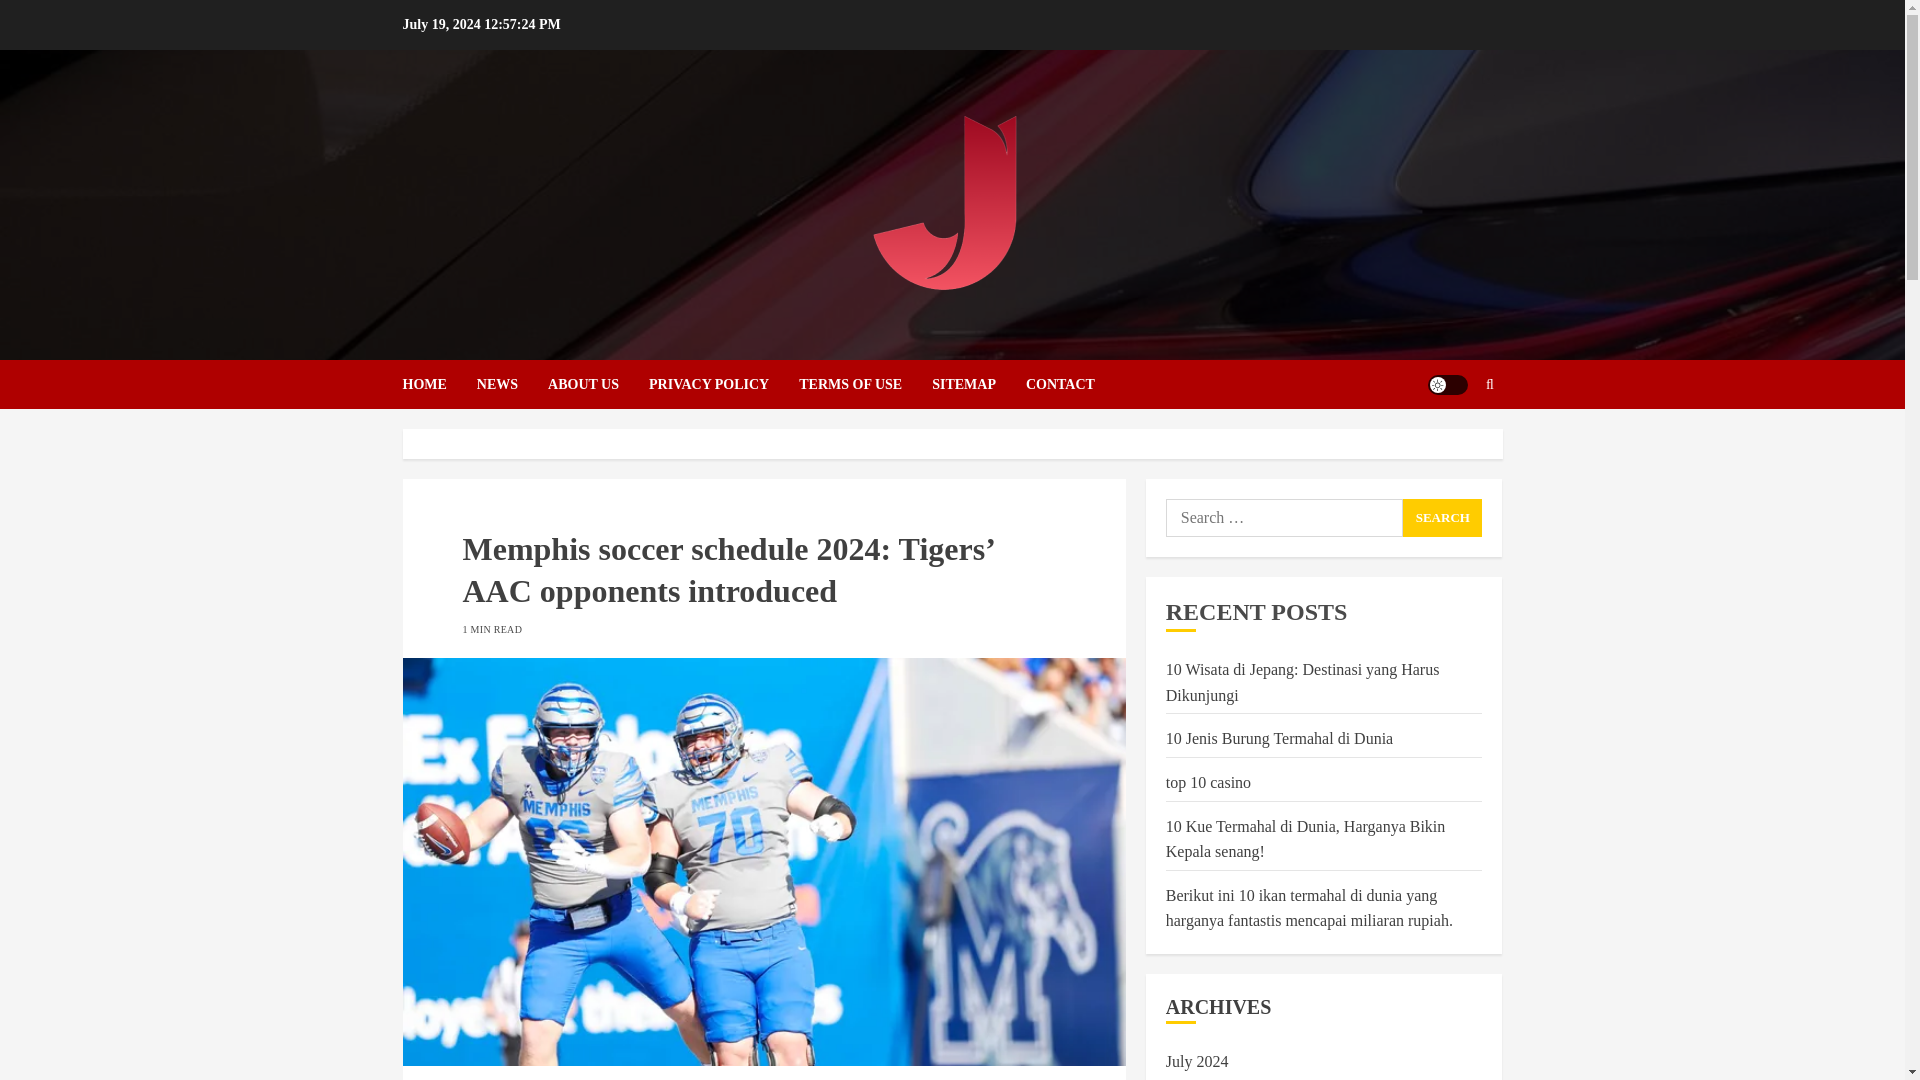 The height and width of the screenshot is (1080, 1920). Describe the element at coordinates (864, 384) in the screenshot. I see `TERMS OF USE` at that location.